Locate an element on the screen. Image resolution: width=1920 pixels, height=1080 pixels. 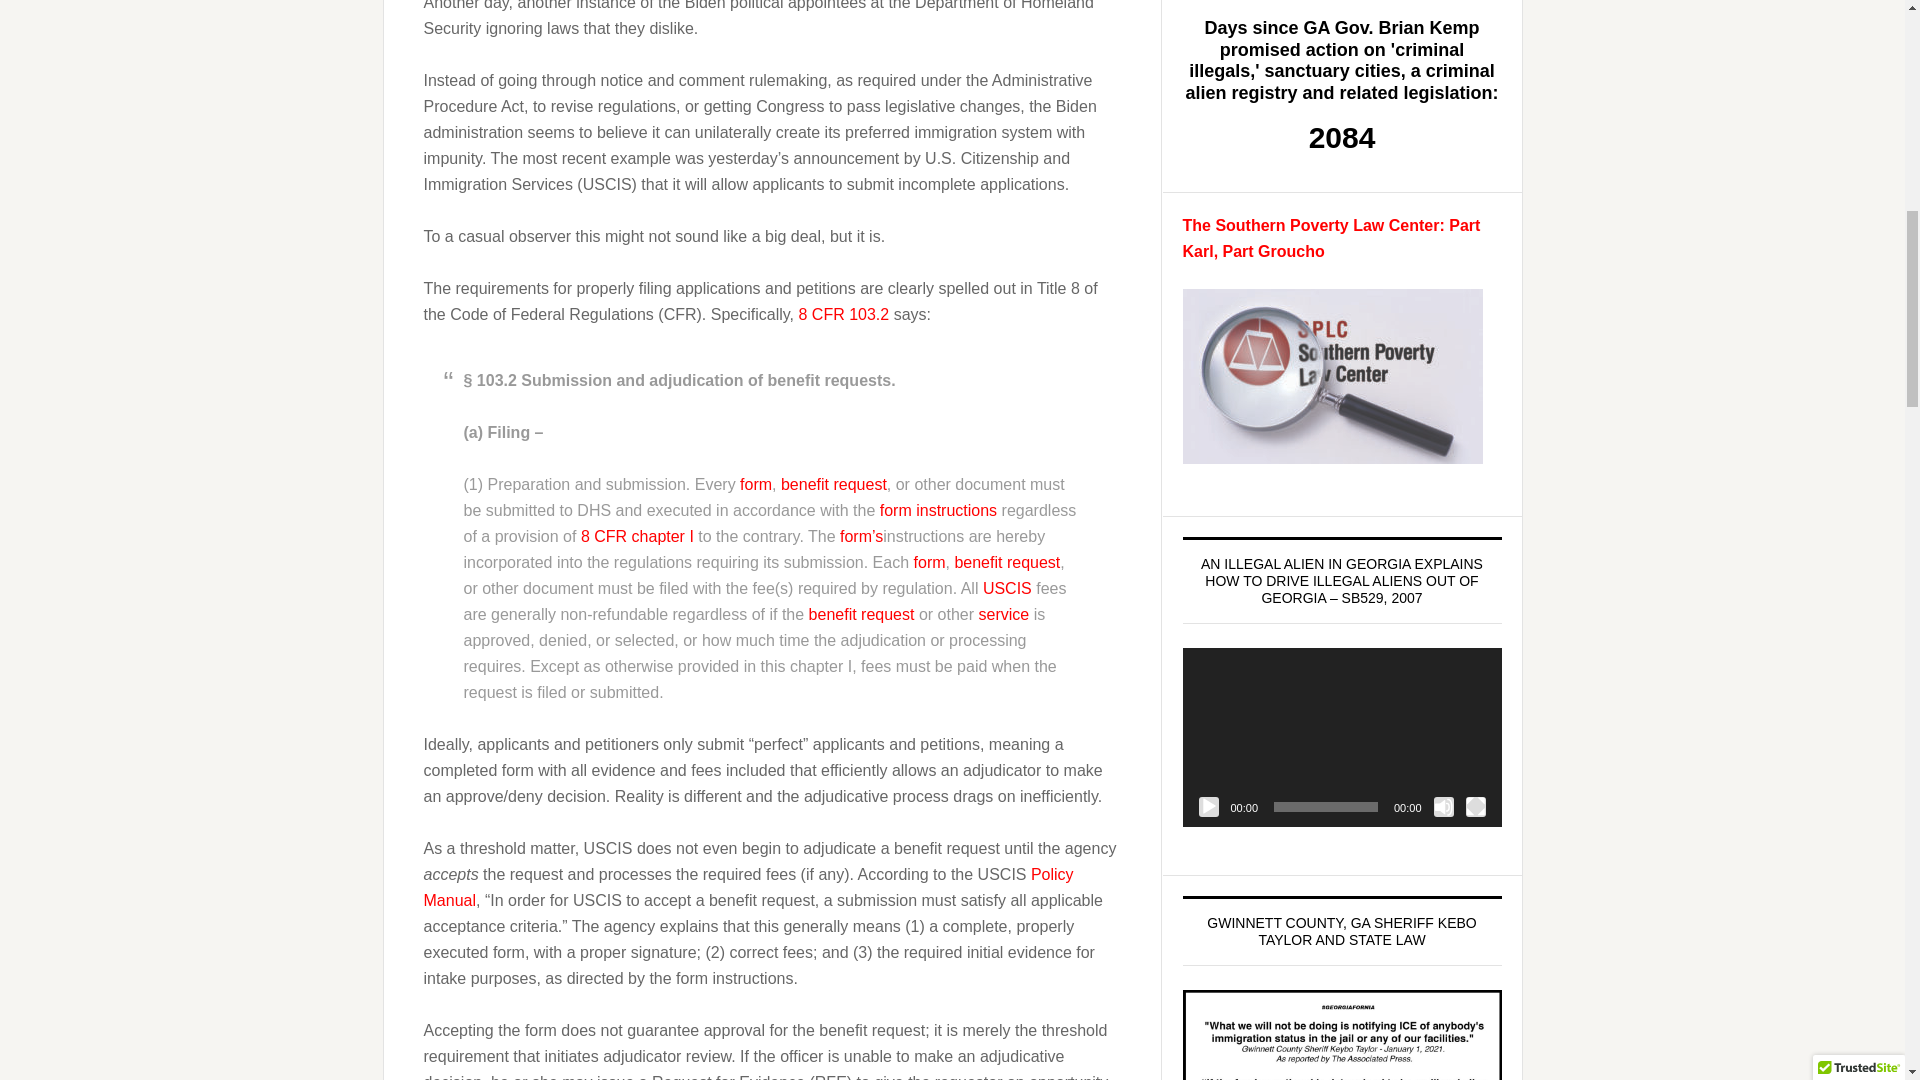
Fullscreen is located at coordinates (1476, 806).